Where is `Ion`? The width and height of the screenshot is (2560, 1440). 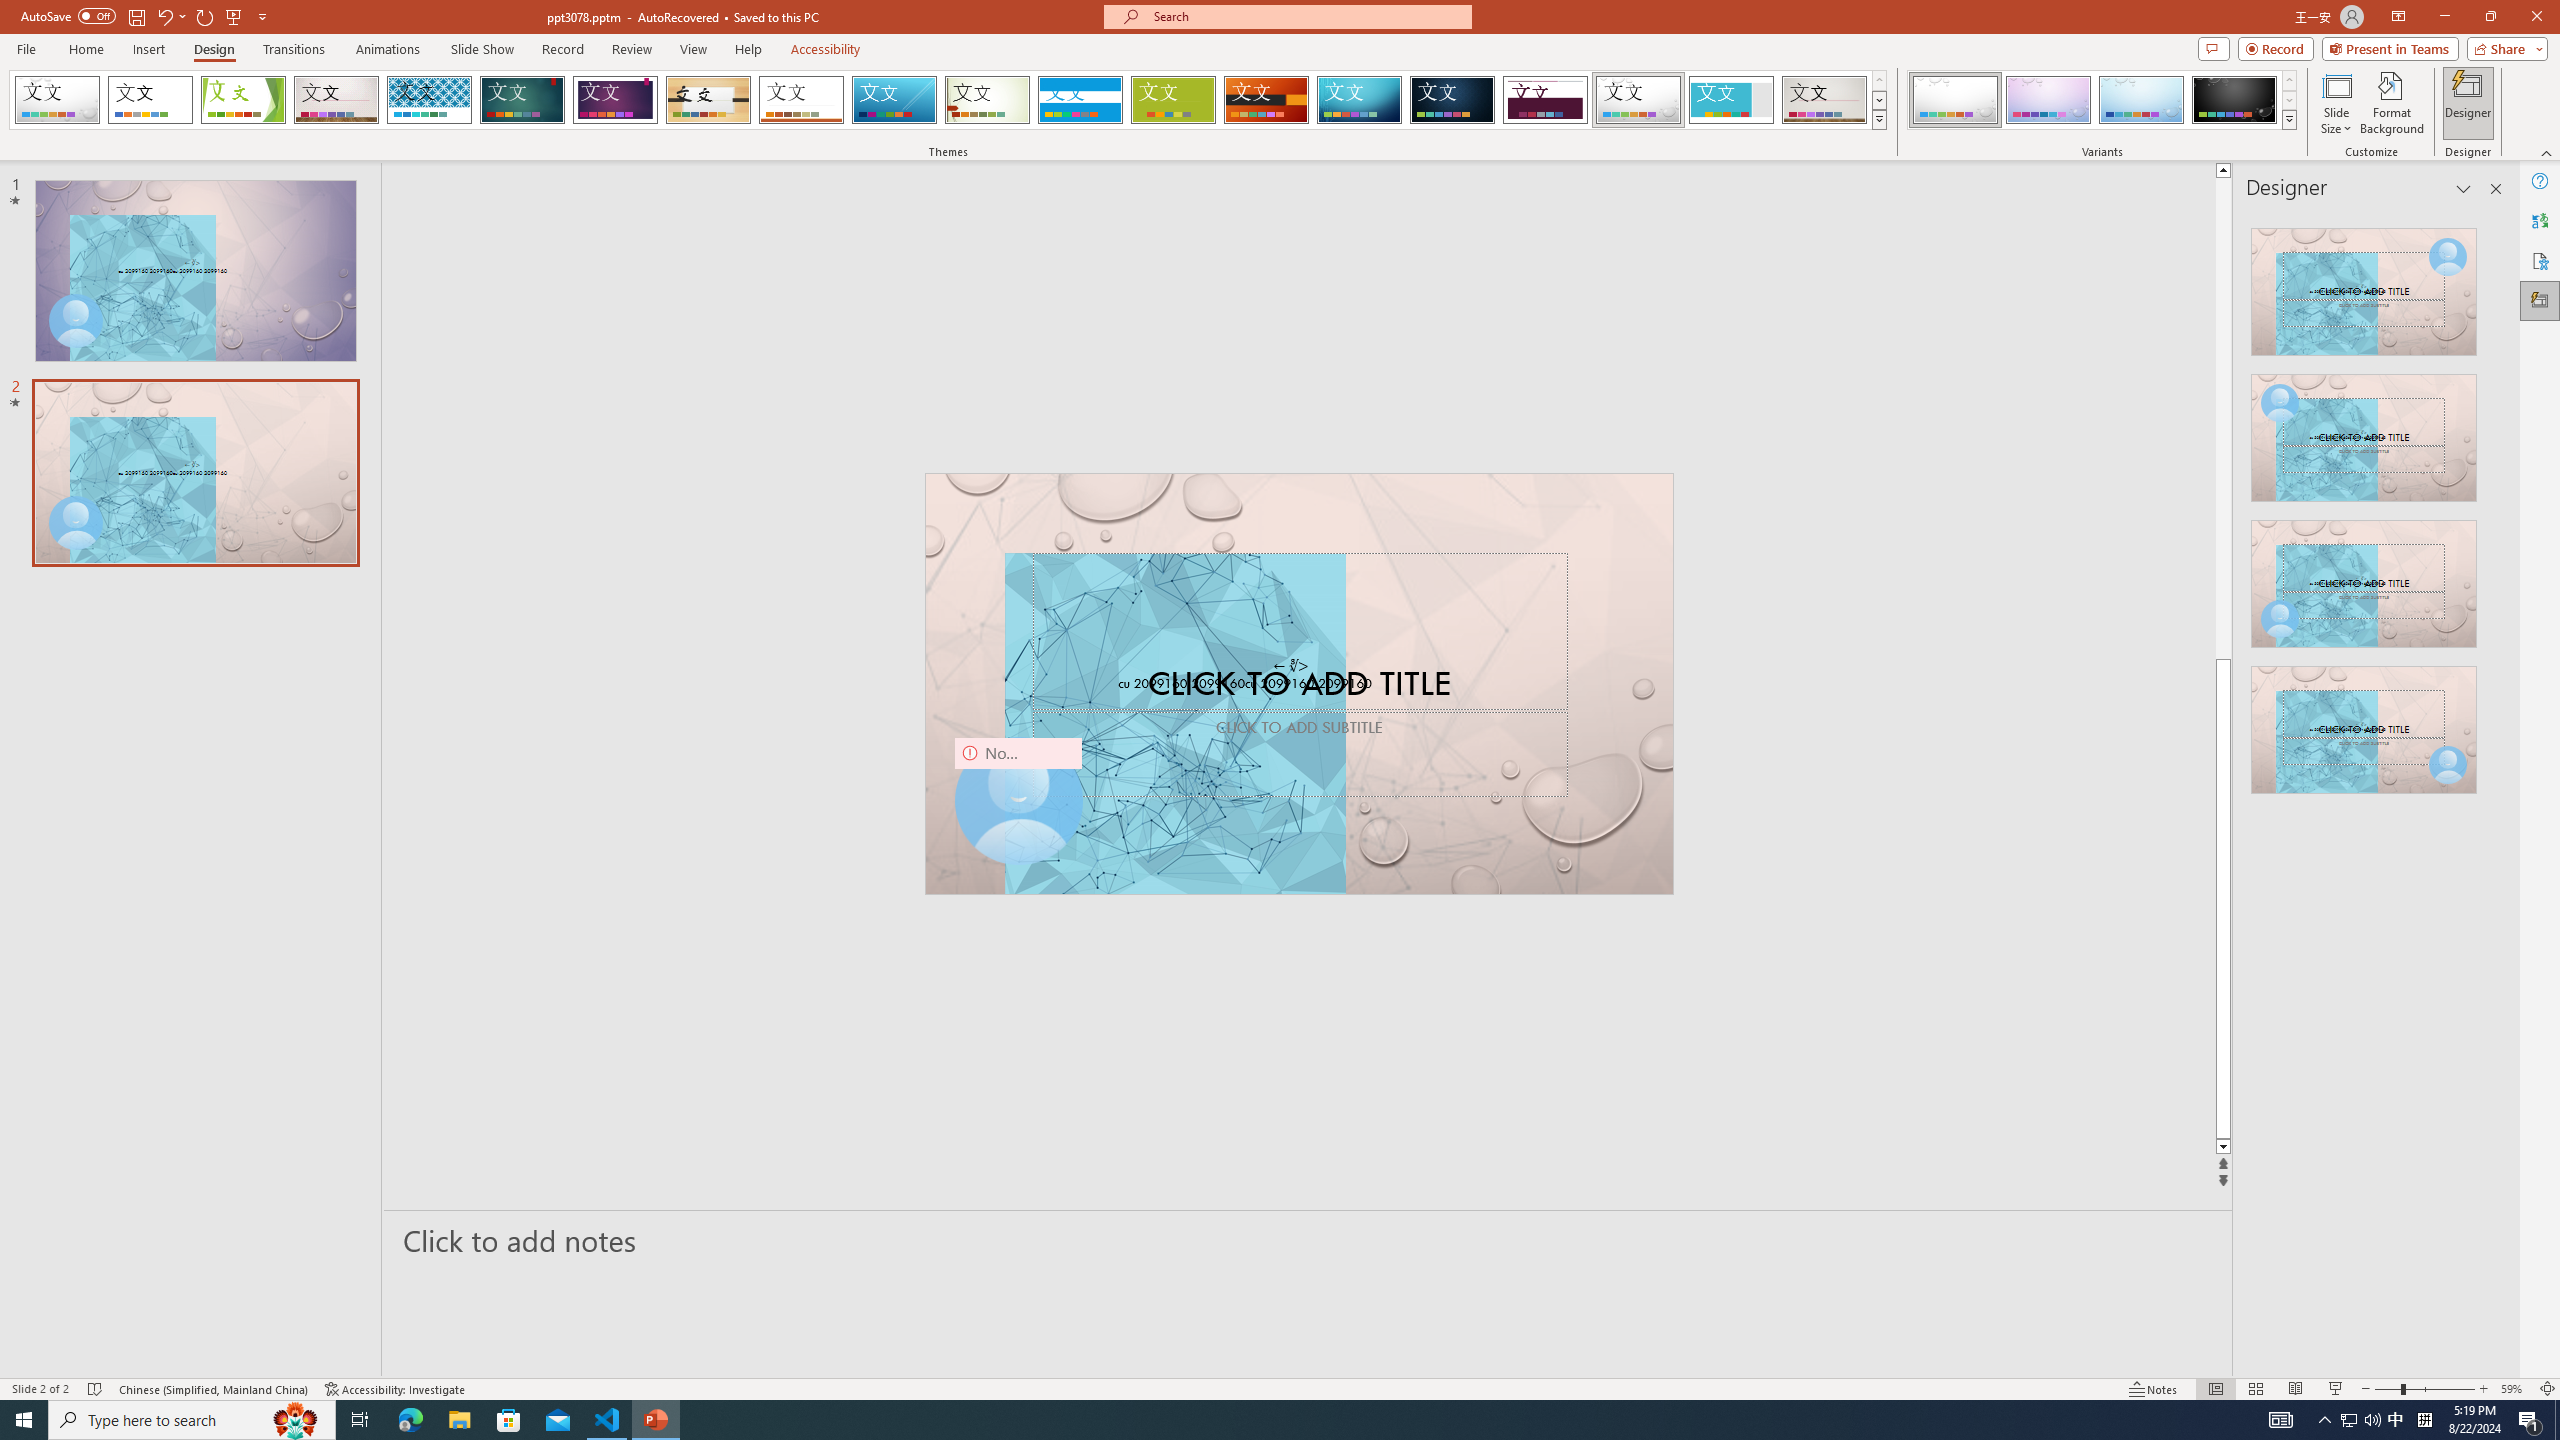
Ion is located at coordinates (522, 100).